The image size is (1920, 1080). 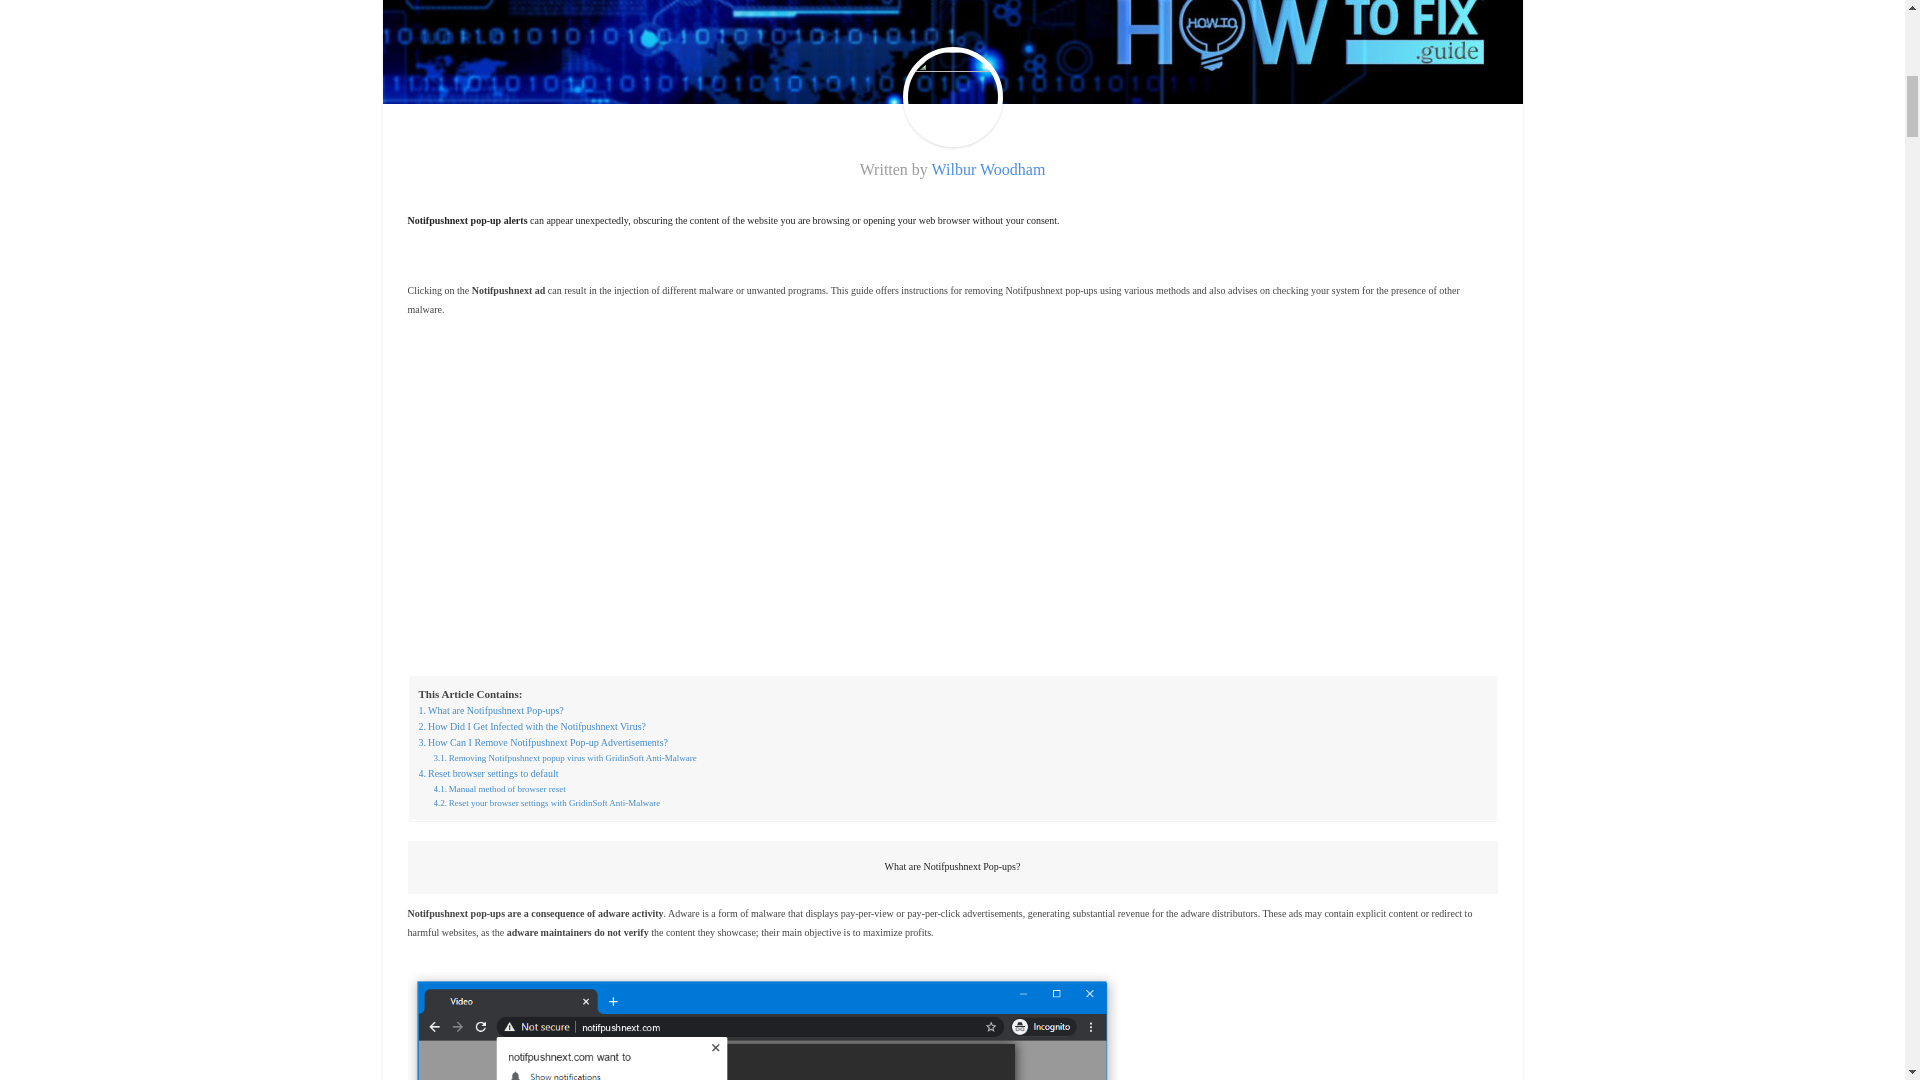 I want to click on What are Notifpushnext Pop-ups?, so click(x=490, y=711).